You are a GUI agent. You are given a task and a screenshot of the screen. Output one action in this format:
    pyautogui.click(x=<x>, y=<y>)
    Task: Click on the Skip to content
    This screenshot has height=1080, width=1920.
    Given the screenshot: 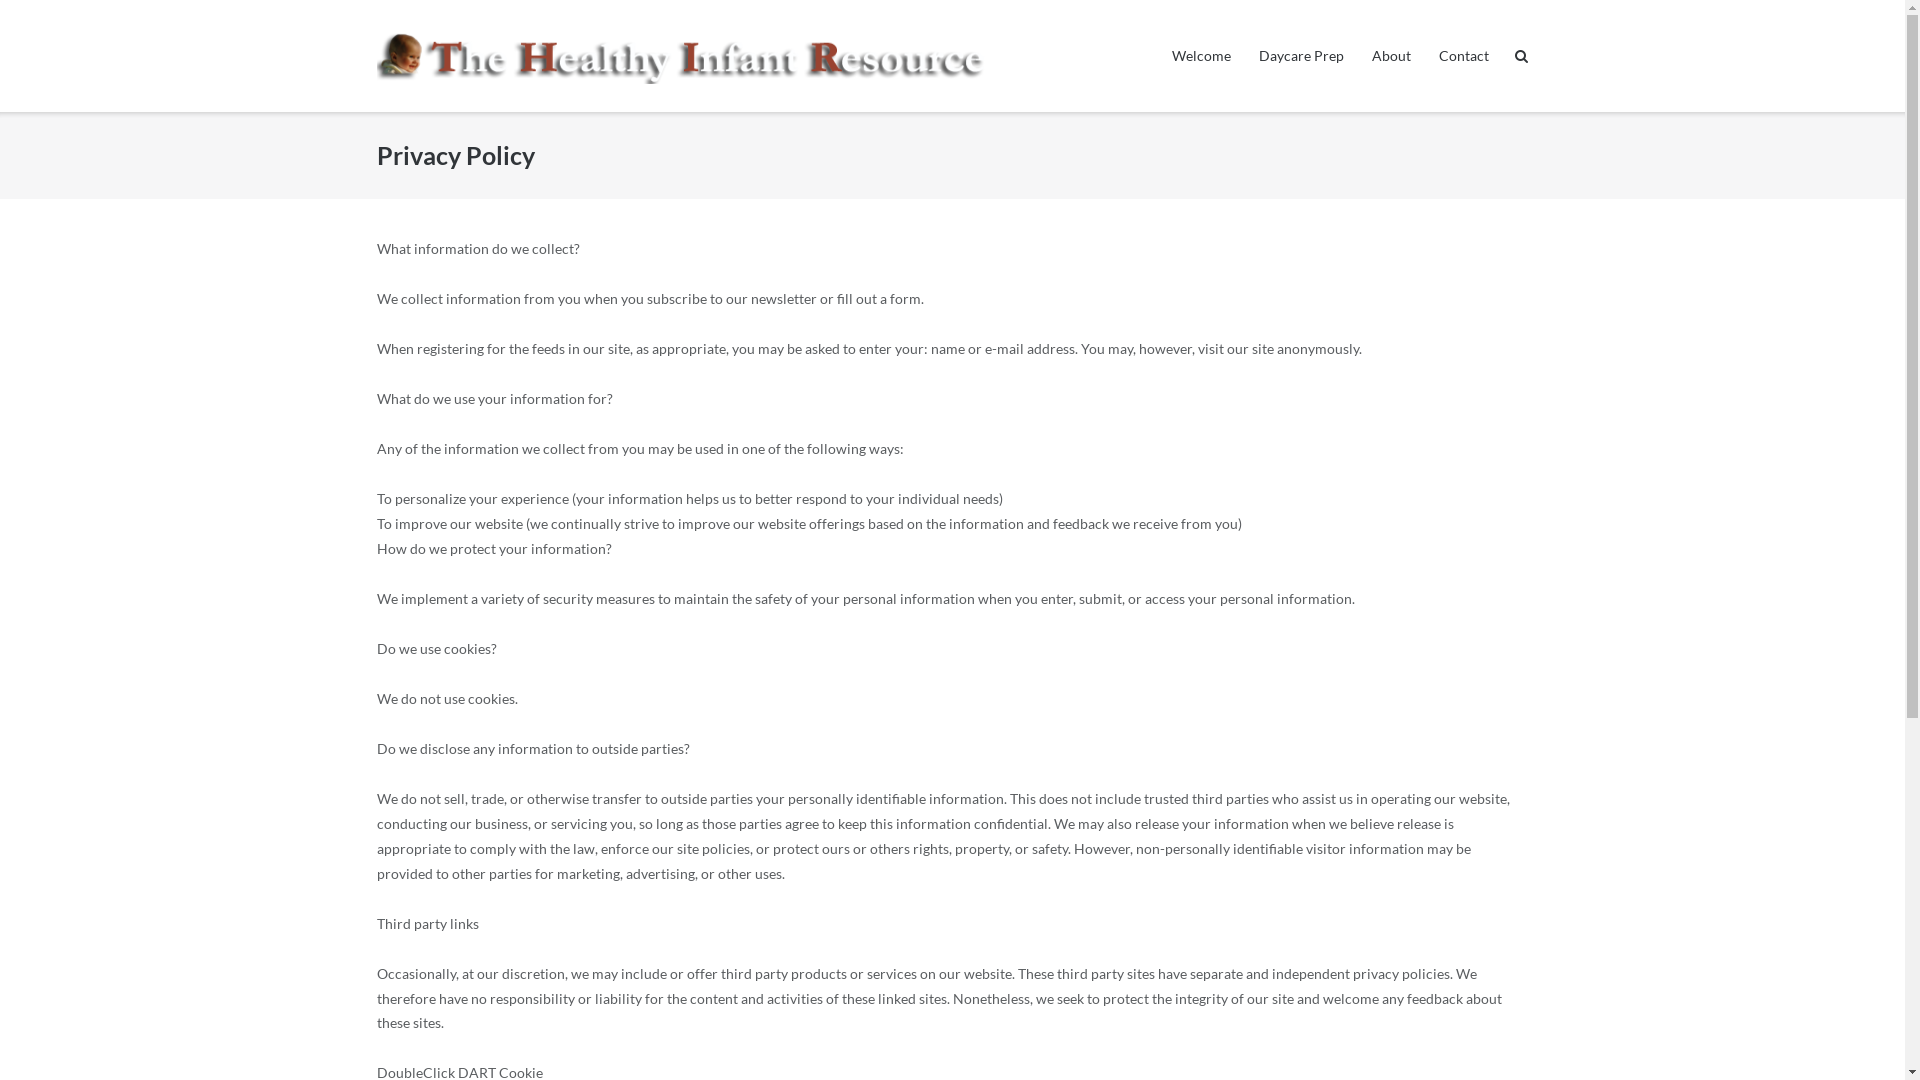 What is the action you would take?
    pyautogui.click(x=0, y=0)
    